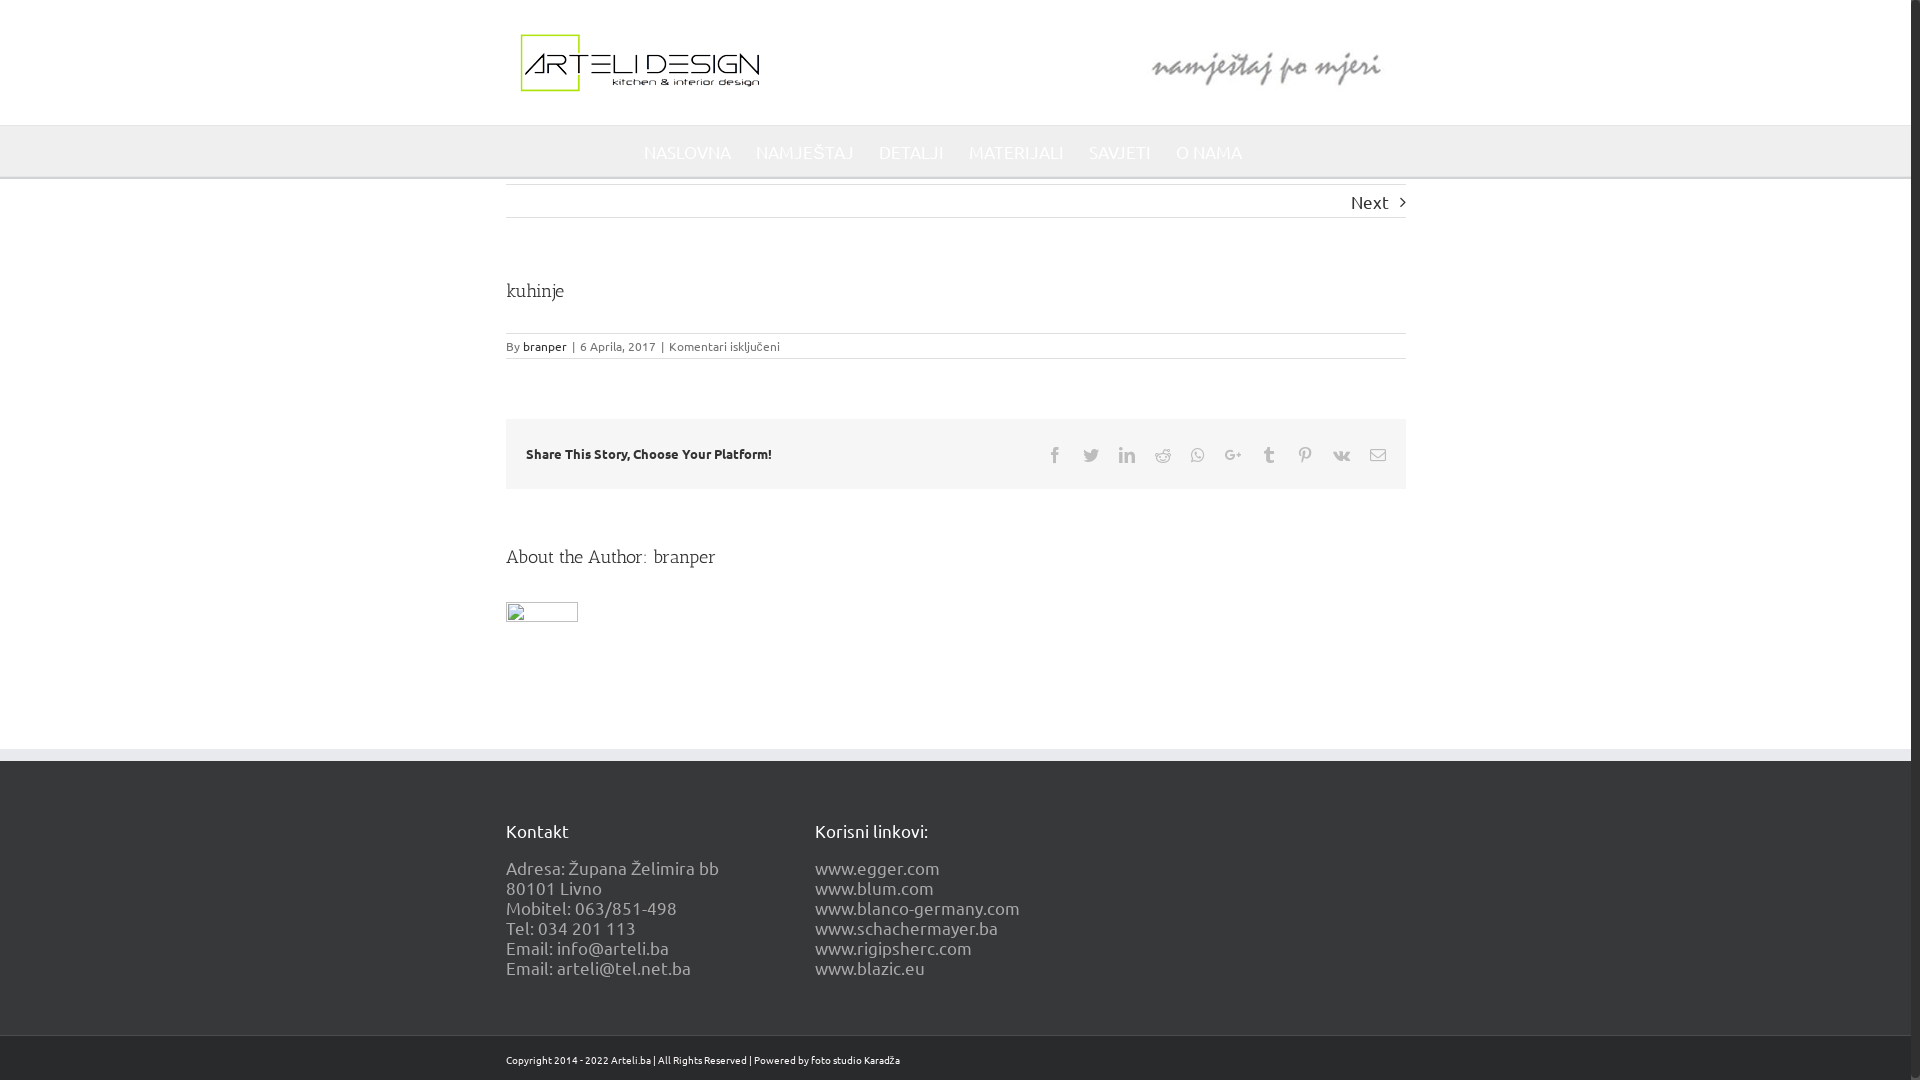 This screenshot has height=1080, width=1920. What do you see at coordinates (894, 948) in the screenshot?
I see `www.rigipsherc.com` at bounding box center [894, 948].